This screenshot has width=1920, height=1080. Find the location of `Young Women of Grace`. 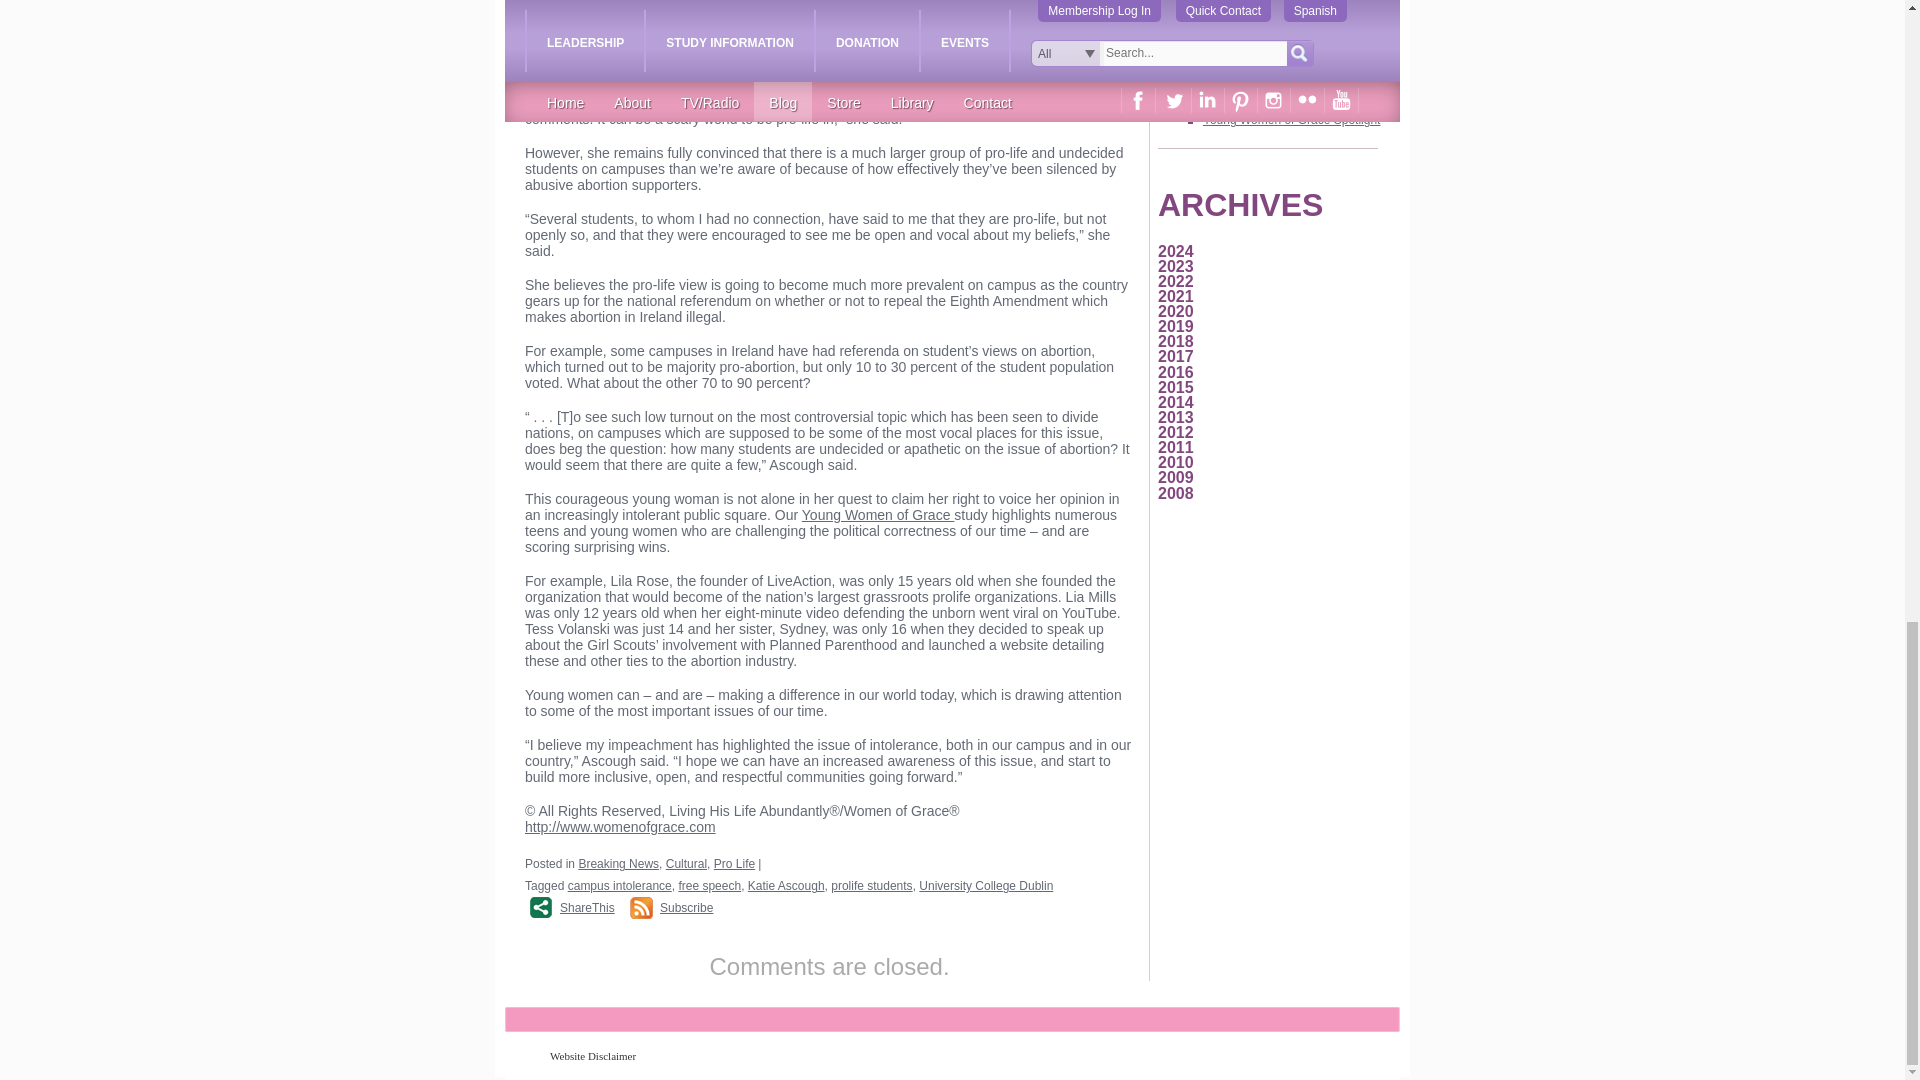

Young Women of Grace is located at coordinates (878, 514).